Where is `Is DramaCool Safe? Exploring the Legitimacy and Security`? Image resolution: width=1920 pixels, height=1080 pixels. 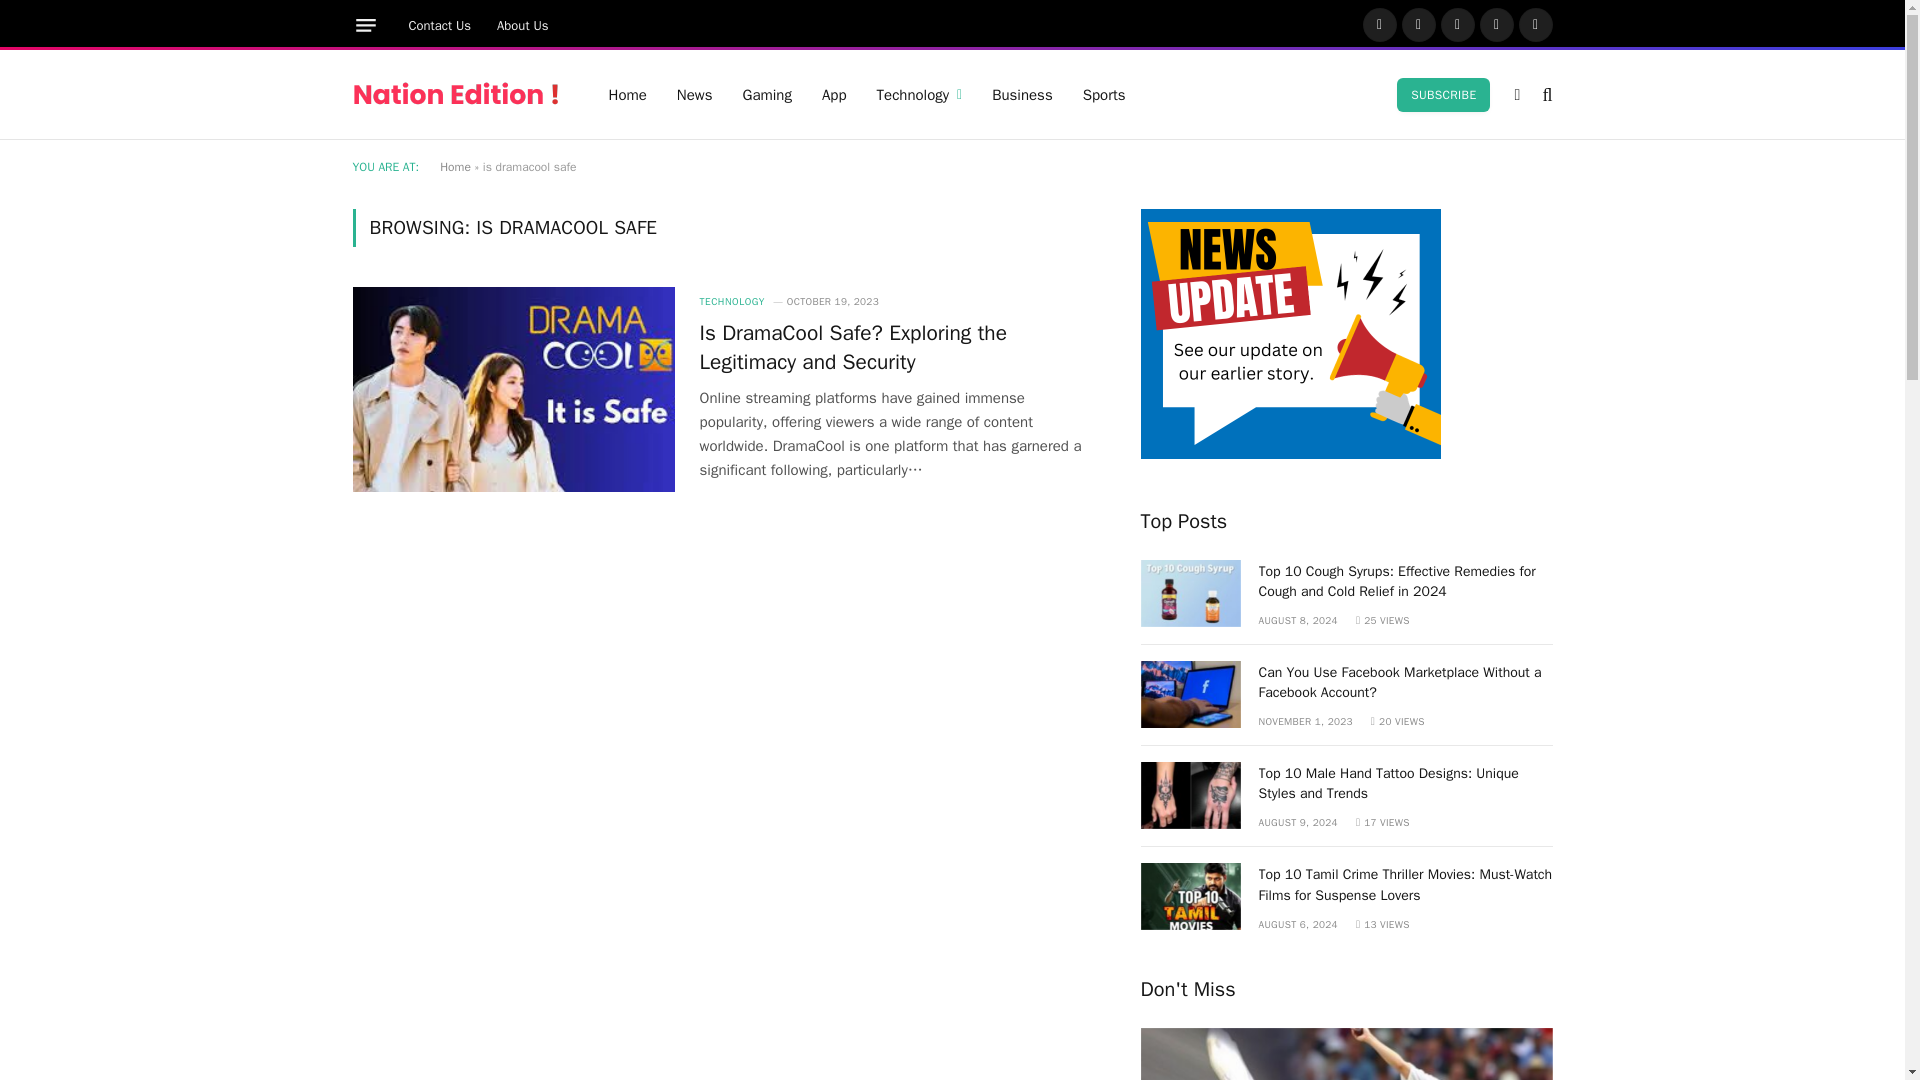
Is DramaCool Safe? Exploring the Legitimacy and Security is located at coordinates (512, 389).